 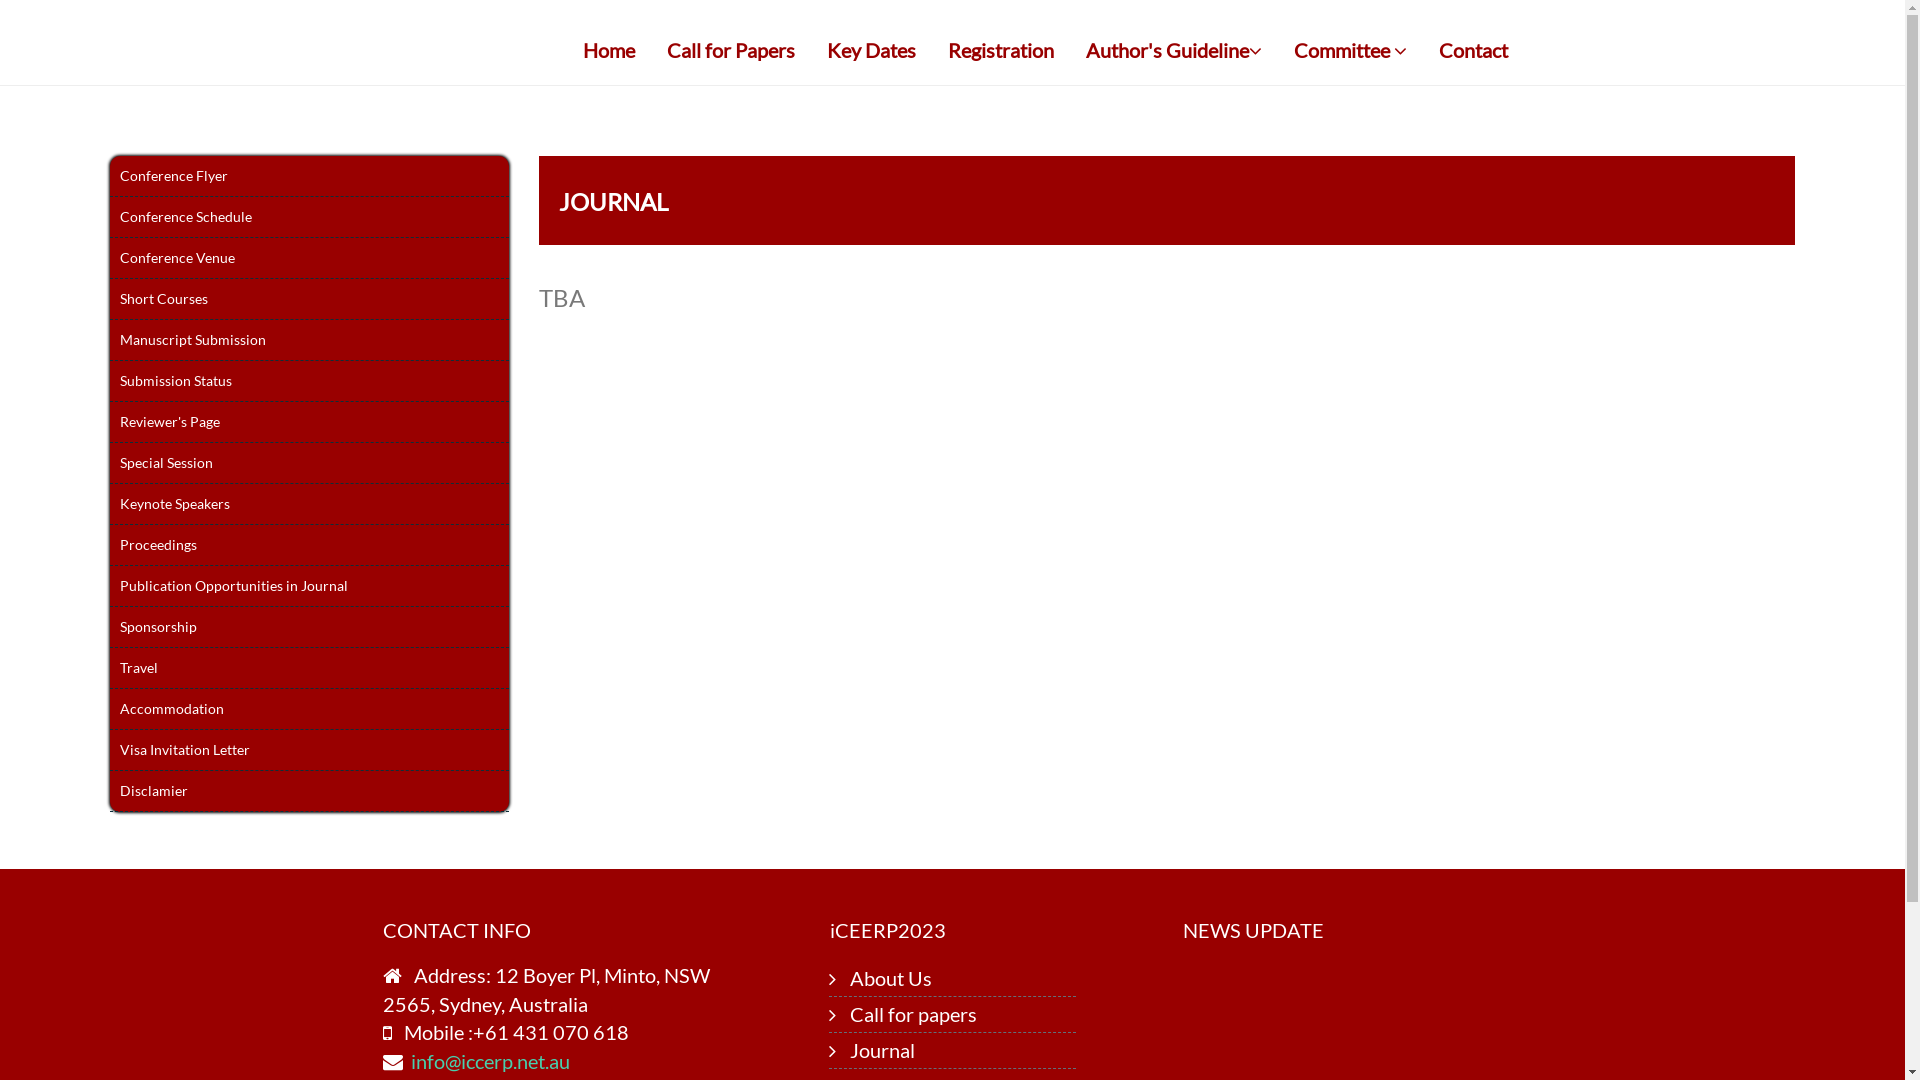 I want to click on Short Courses, so click(x=309, y=300).